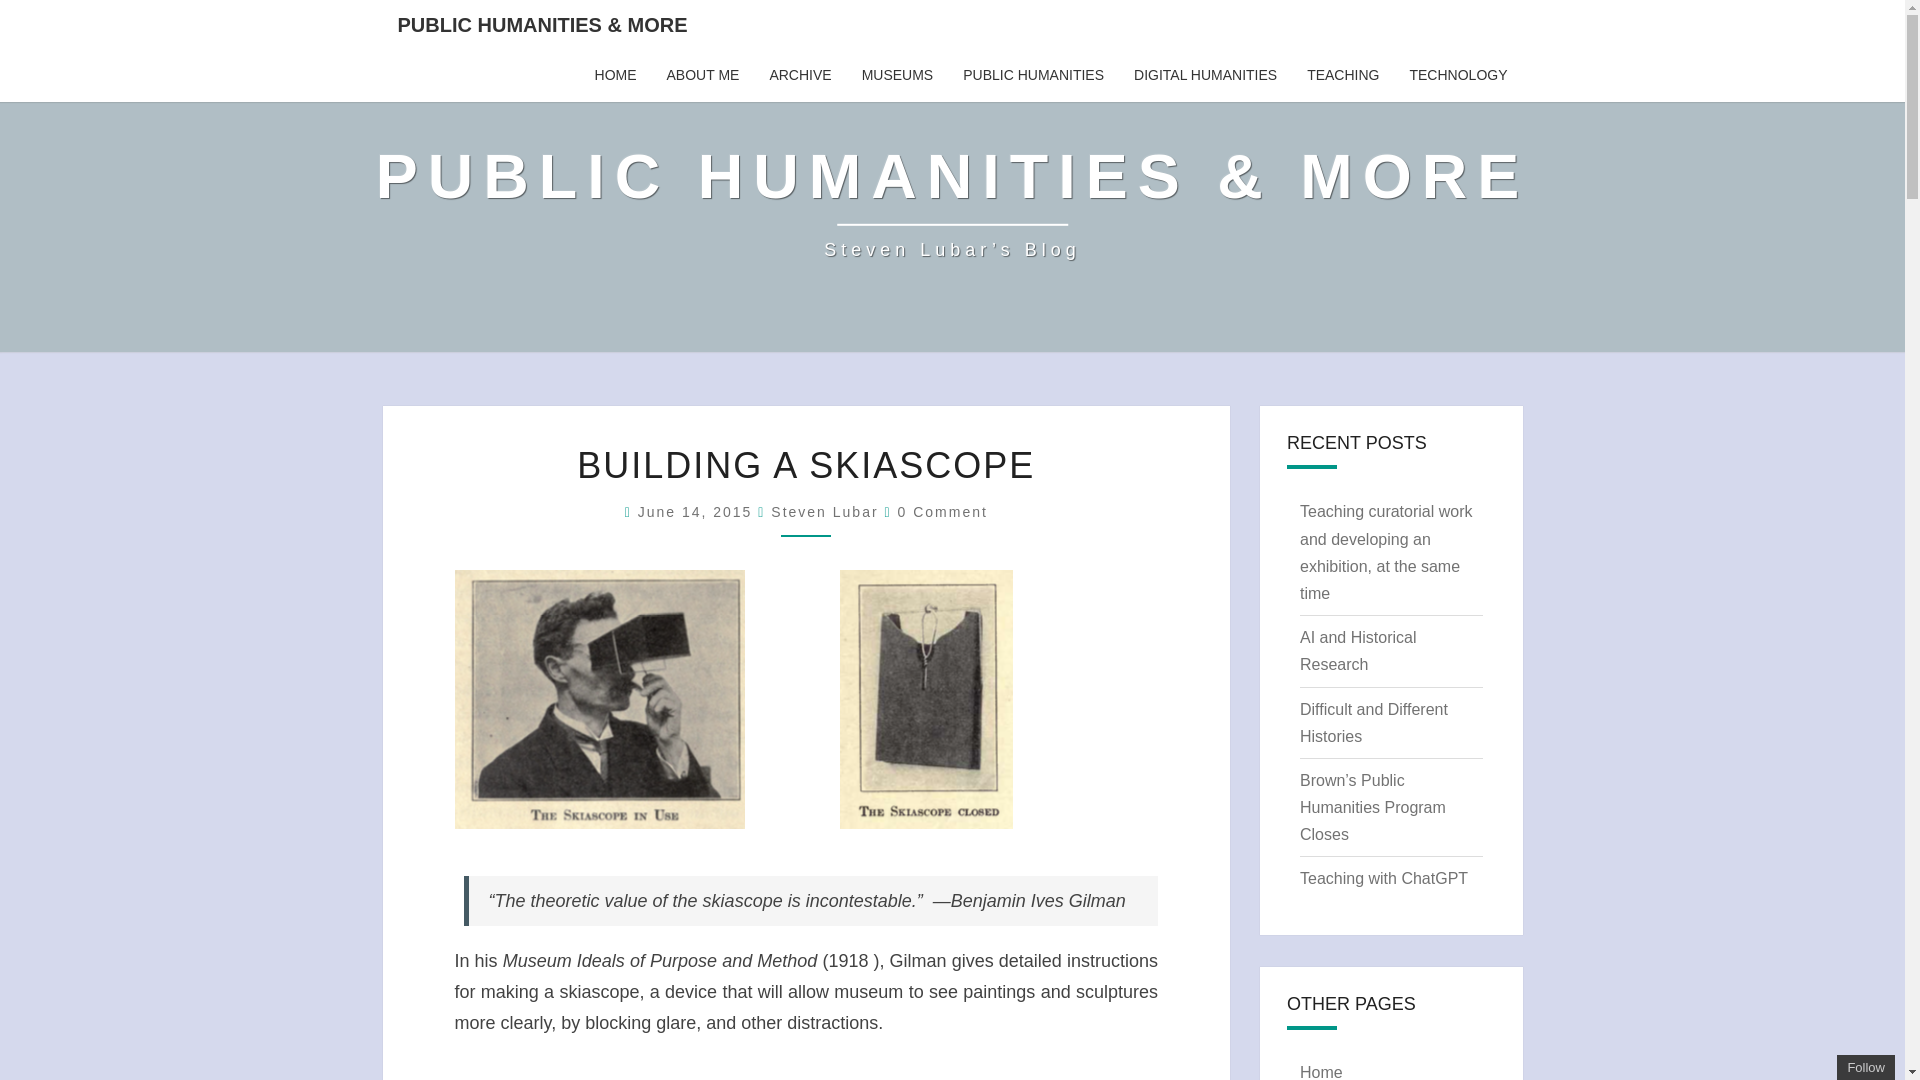  I want to click on 10:45 pm, so click(698, 512).